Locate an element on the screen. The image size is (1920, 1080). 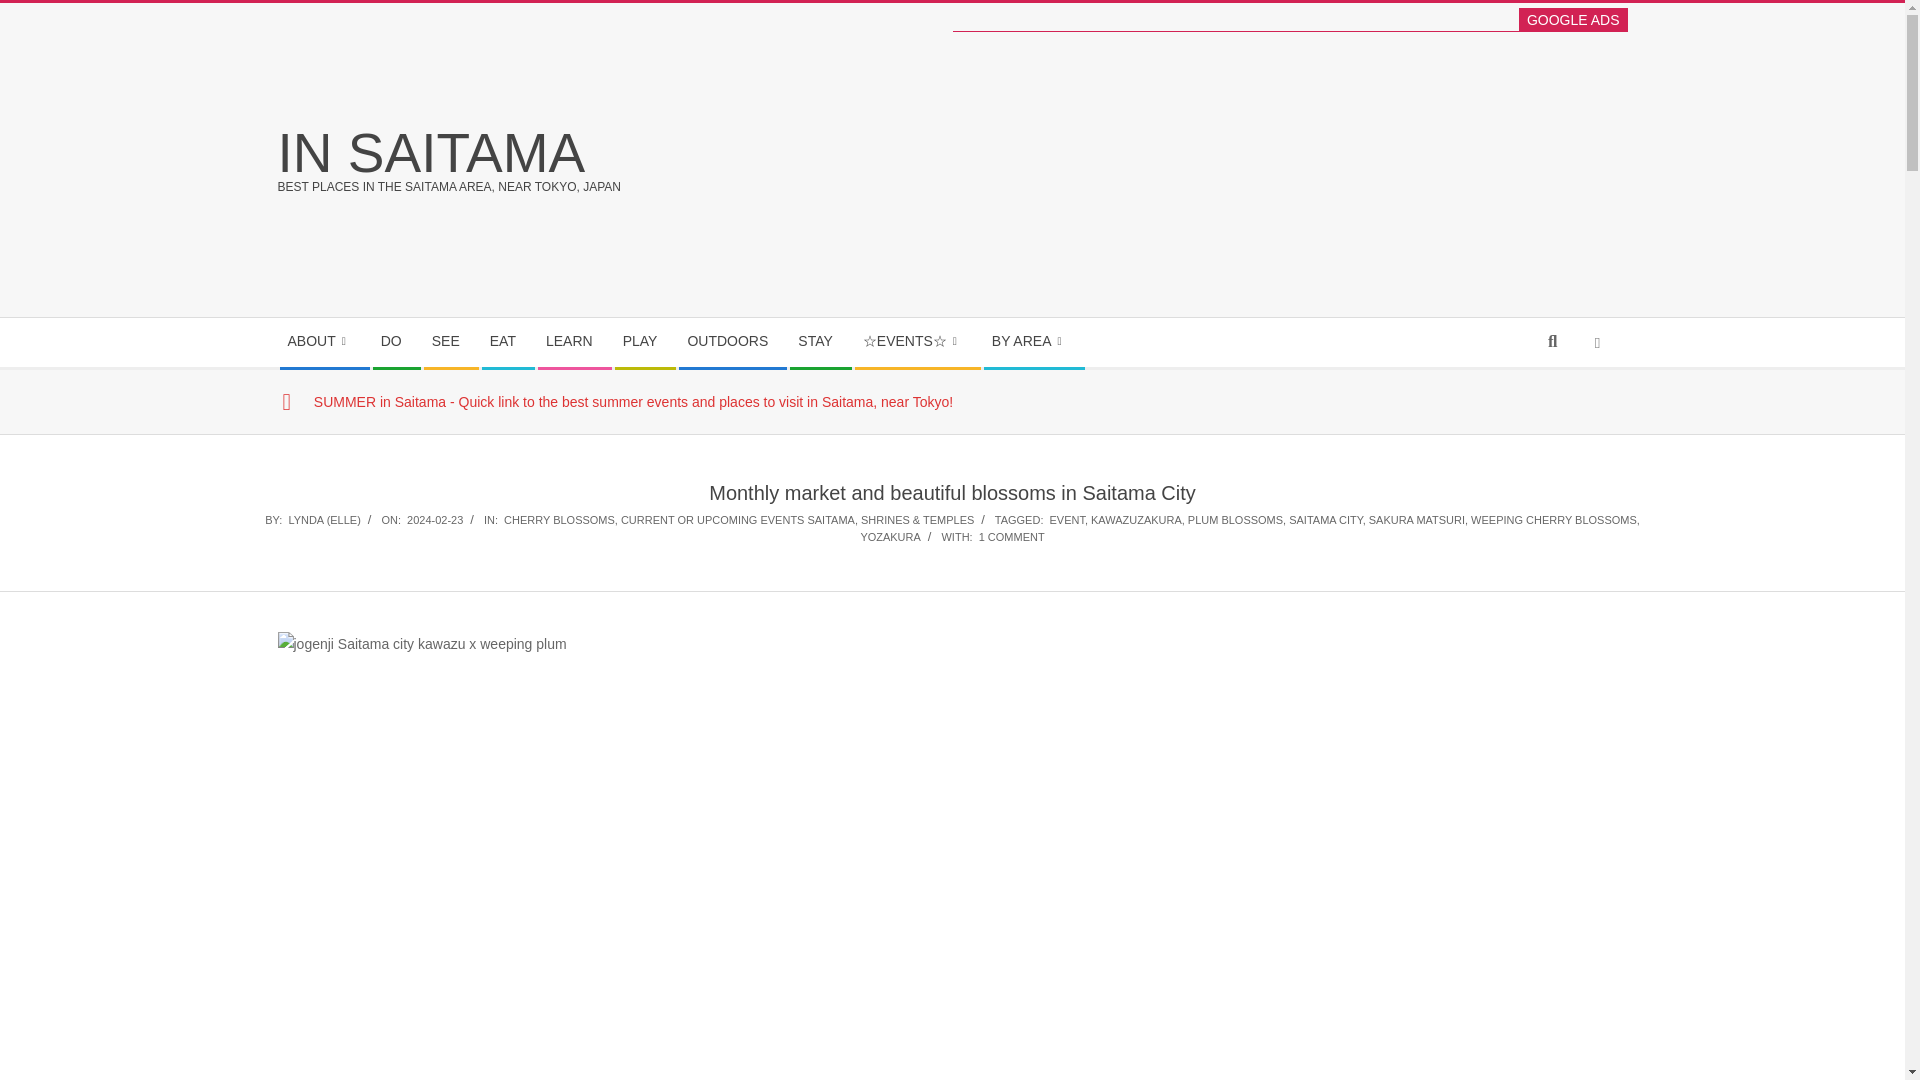
ABOUT is located at coordinates (324, 342).